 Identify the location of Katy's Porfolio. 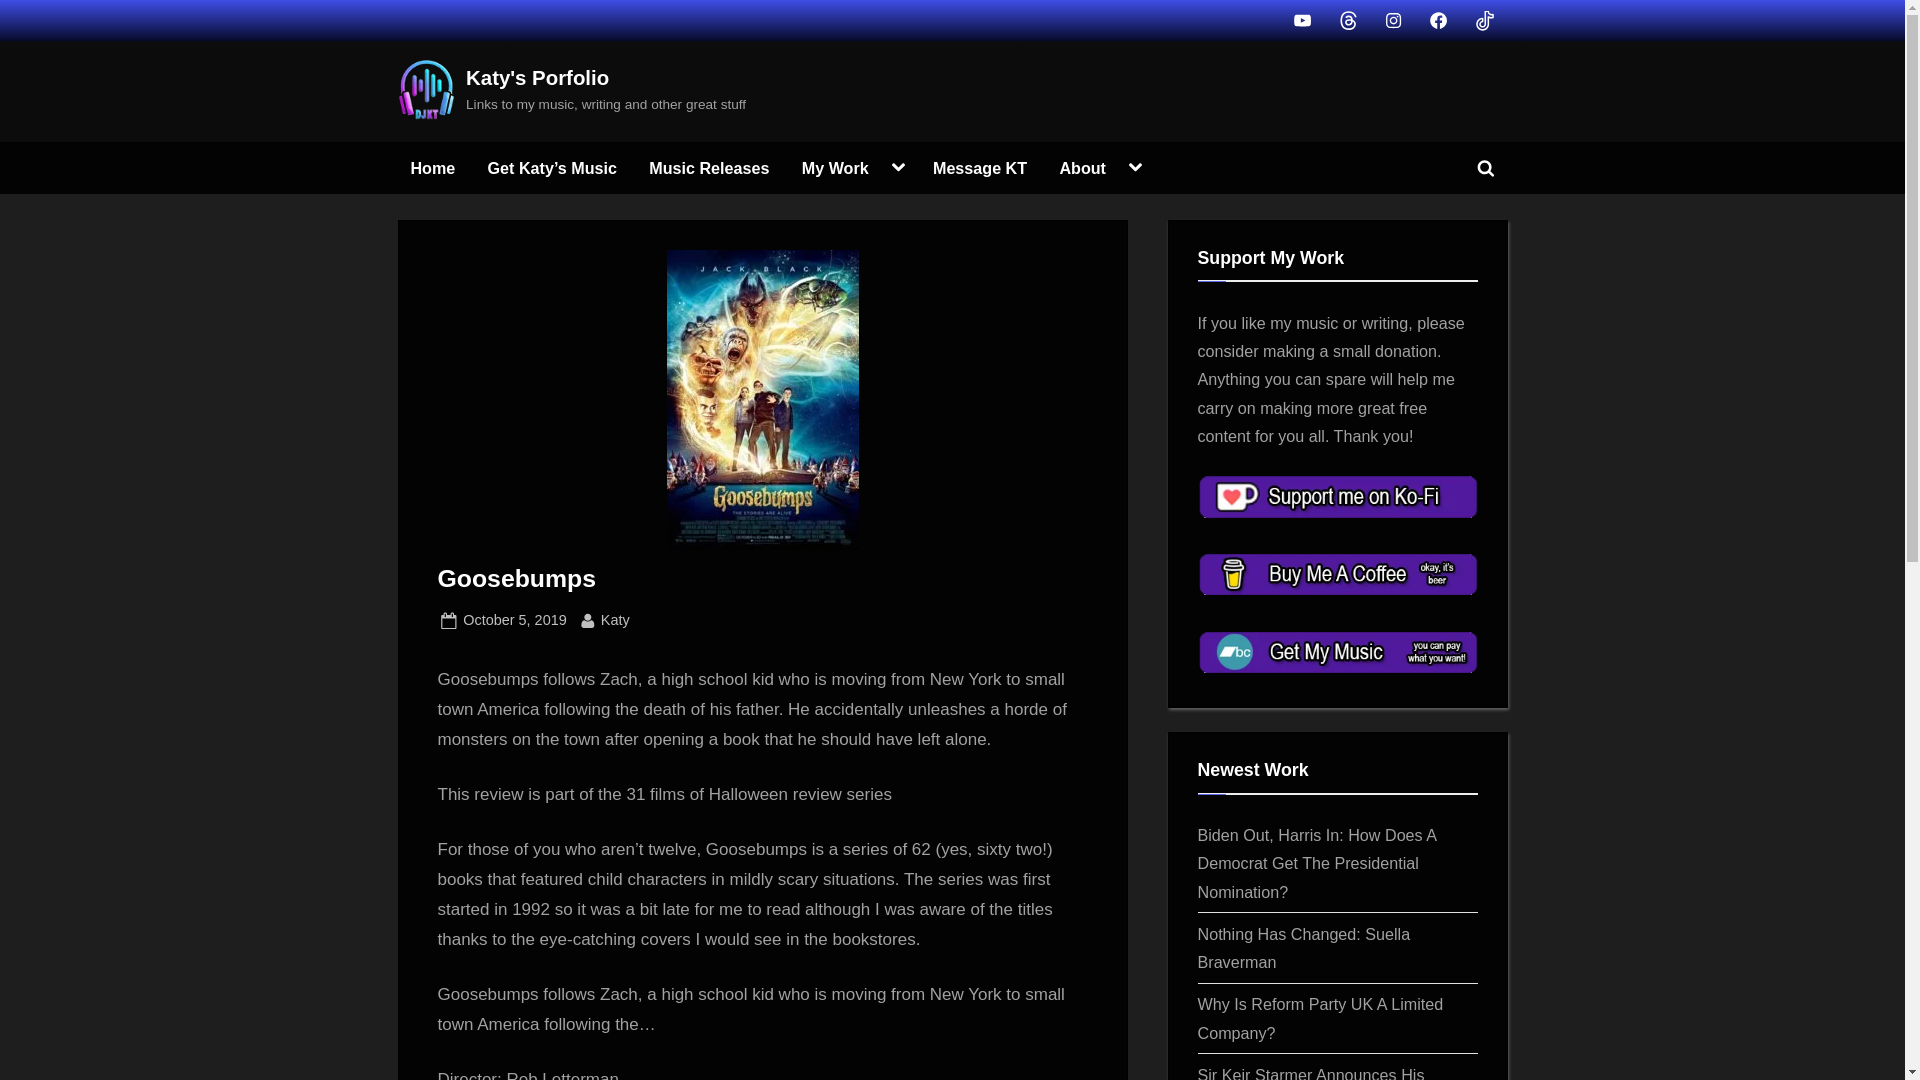
(537, 77).